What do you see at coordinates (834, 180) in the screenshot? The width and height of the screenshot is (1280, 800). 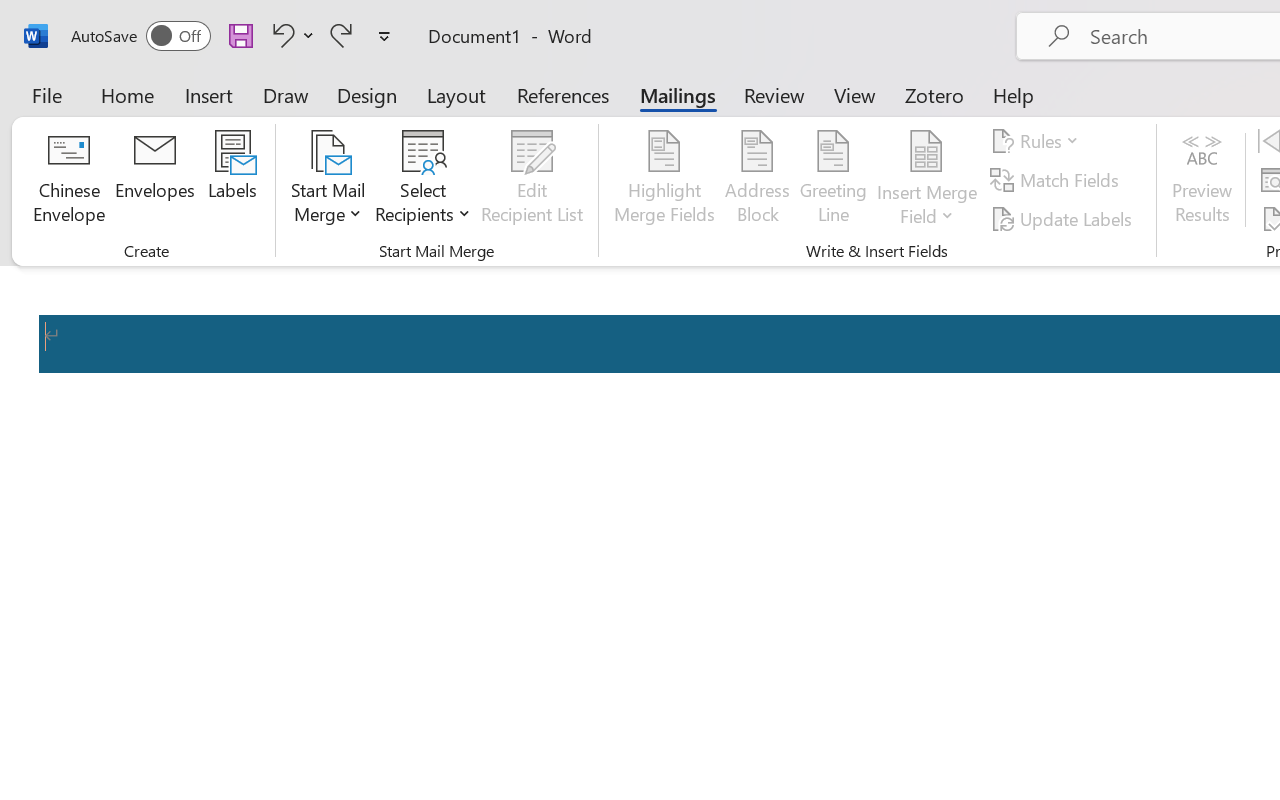 I see `Greeting Line...` at bounding box center [834, 180].